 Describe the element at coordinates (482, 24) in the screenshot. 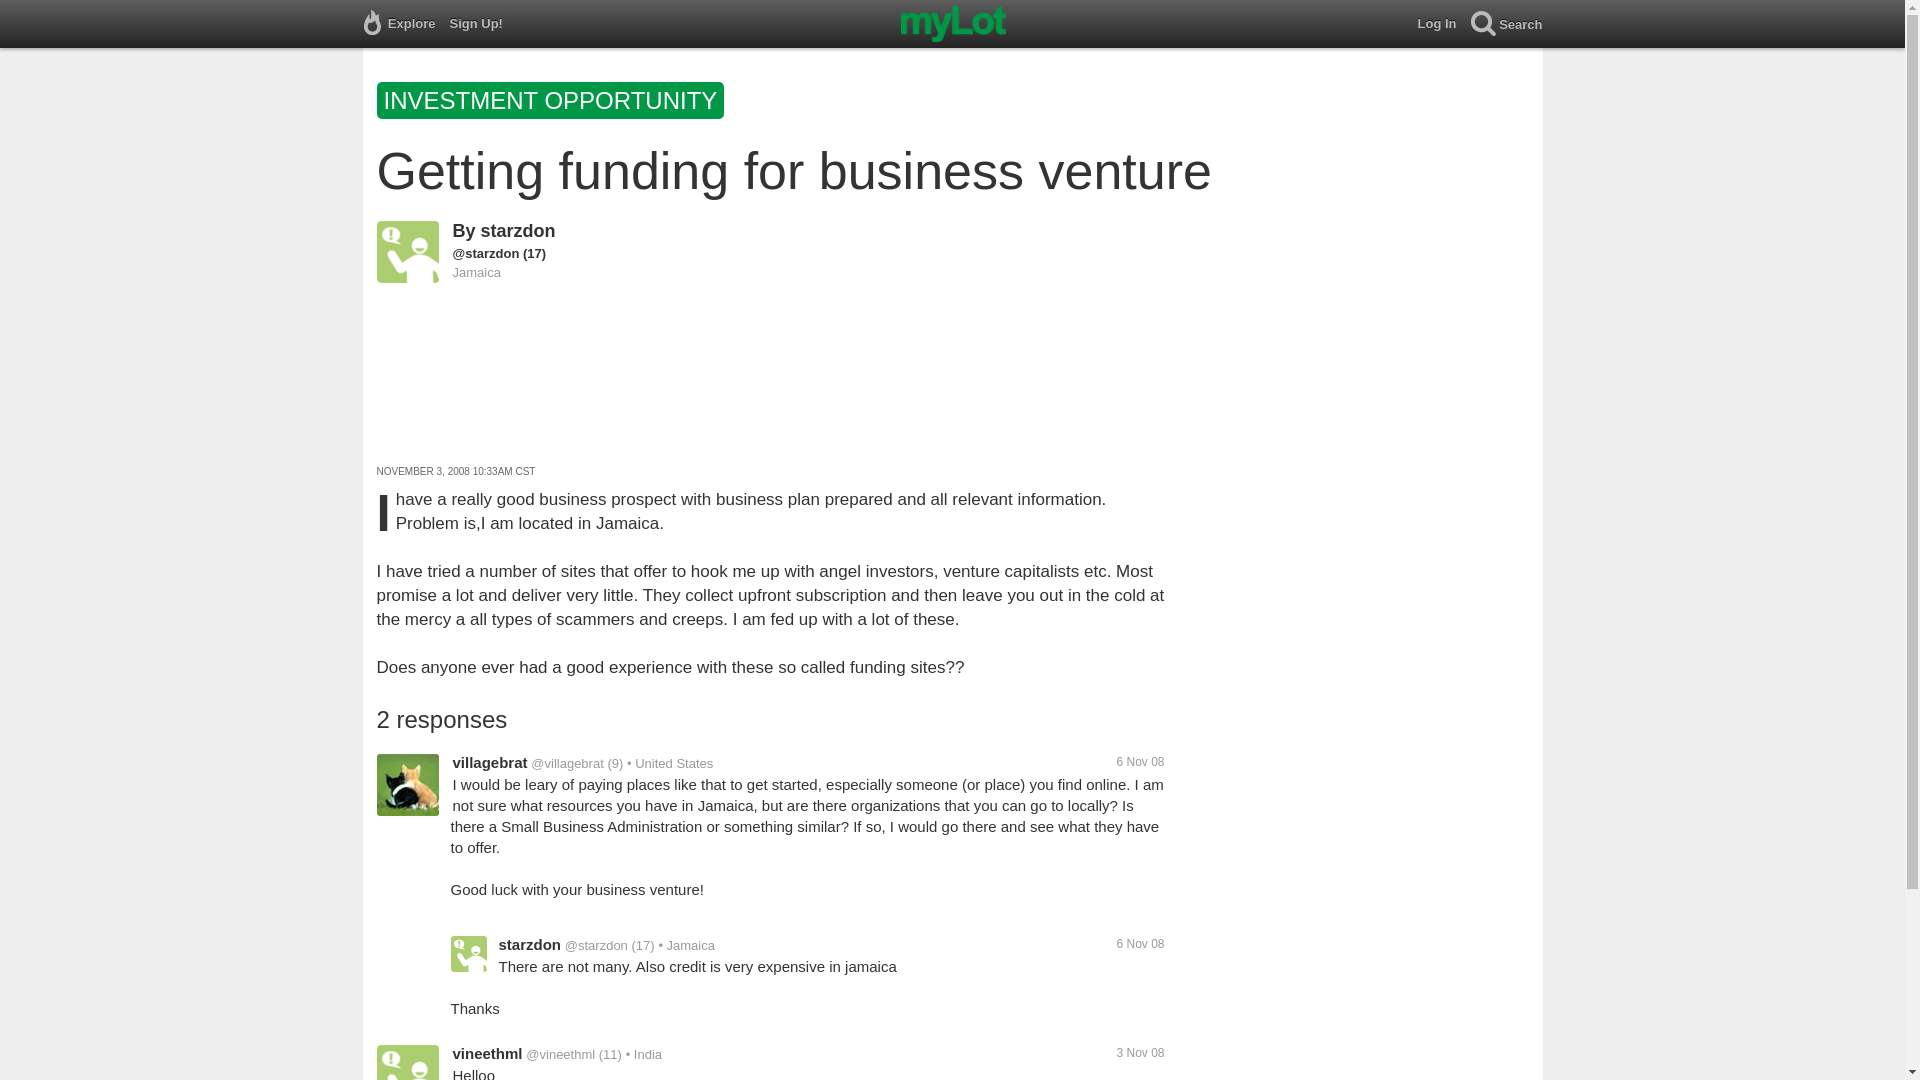

I see `Sign Up!` at that location.